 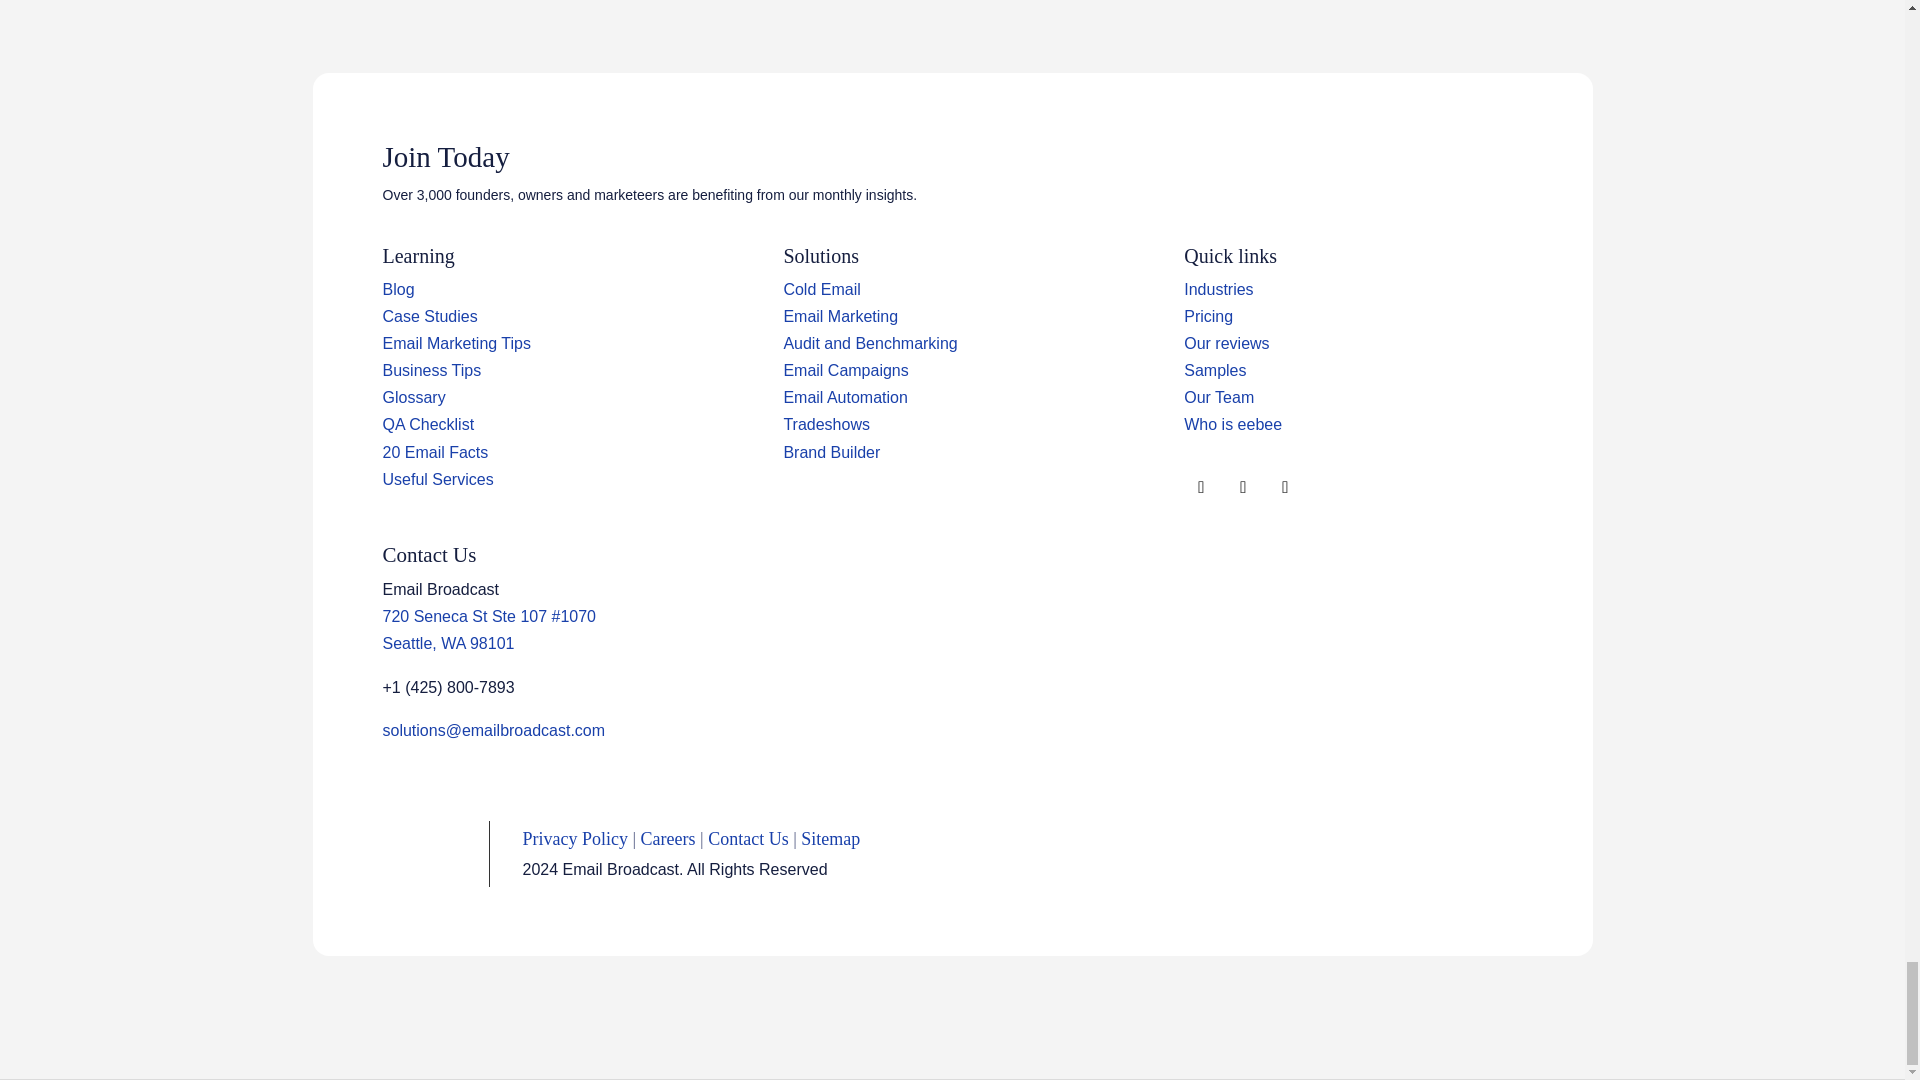 I want to click on Email Broadcast Office, so click(x=448, y=644).